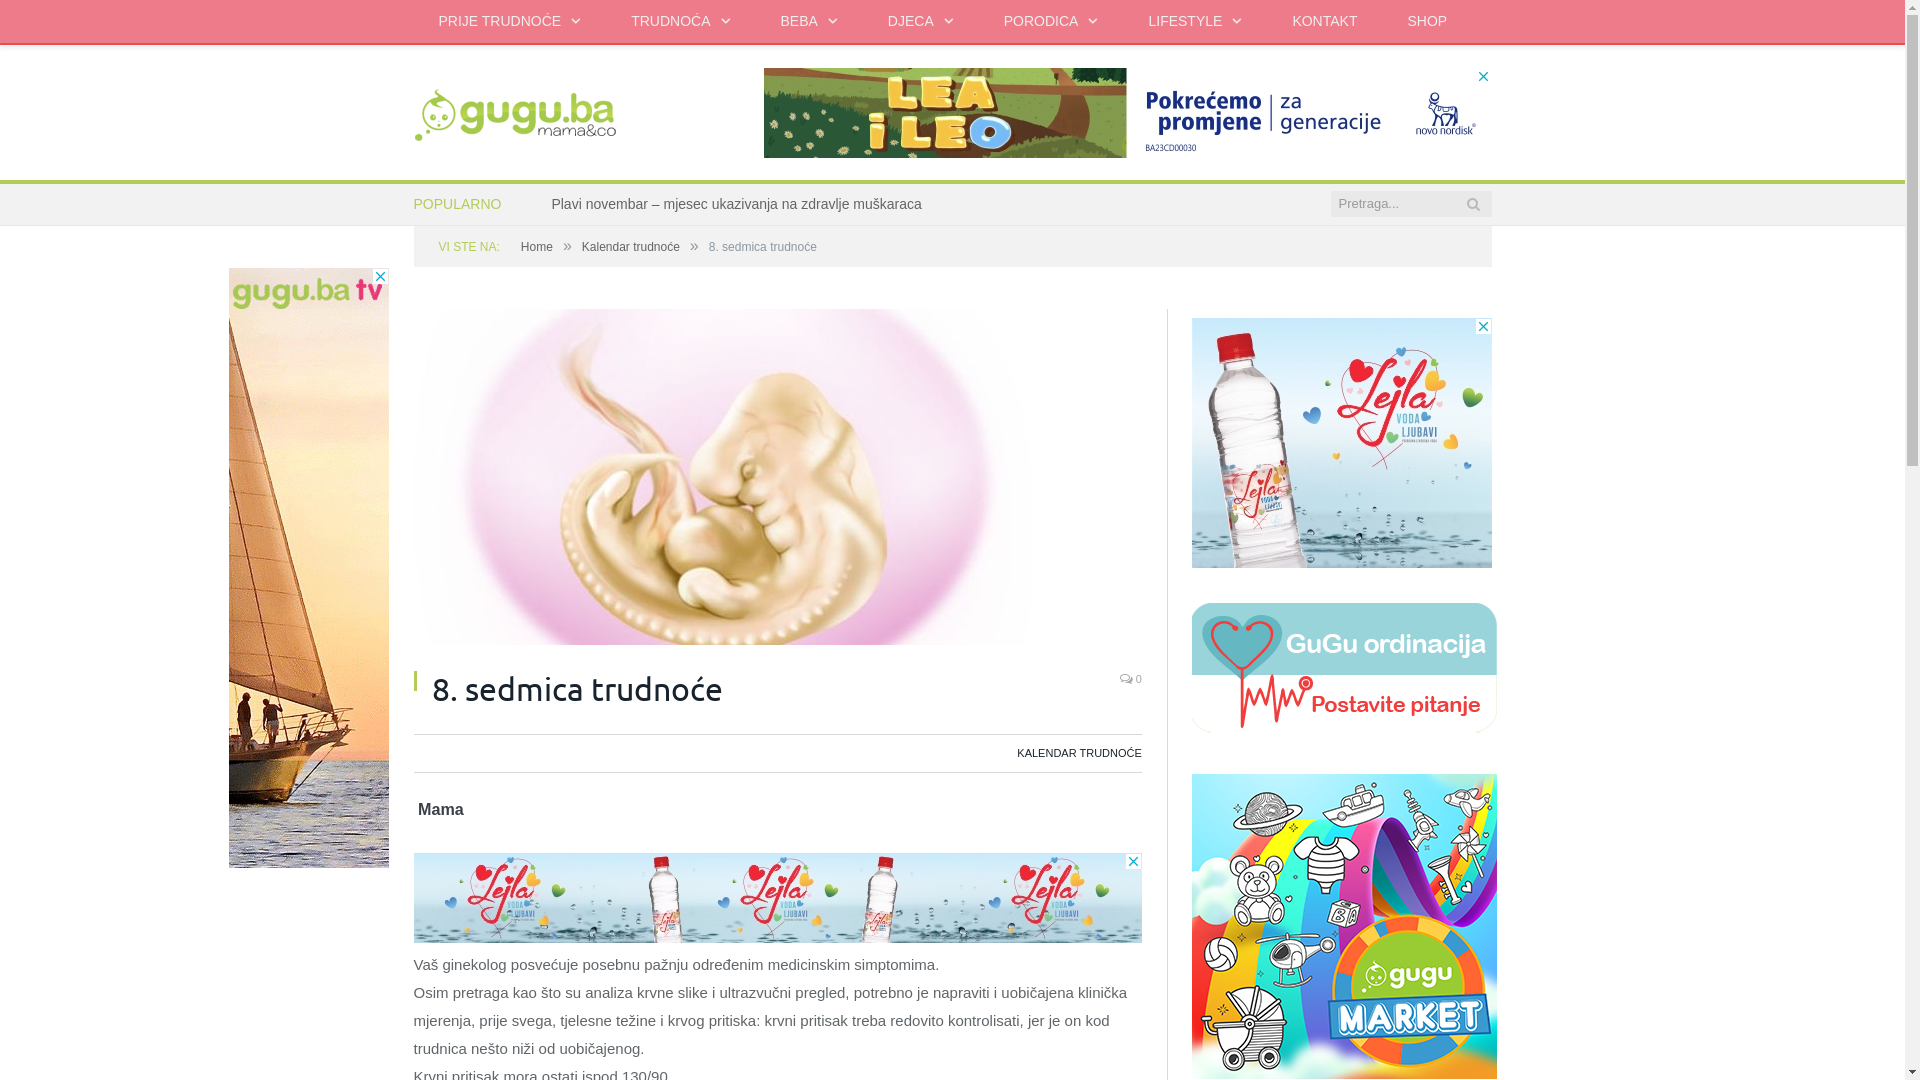  I want to click on LIFESTYLE, so click(1195, 22).